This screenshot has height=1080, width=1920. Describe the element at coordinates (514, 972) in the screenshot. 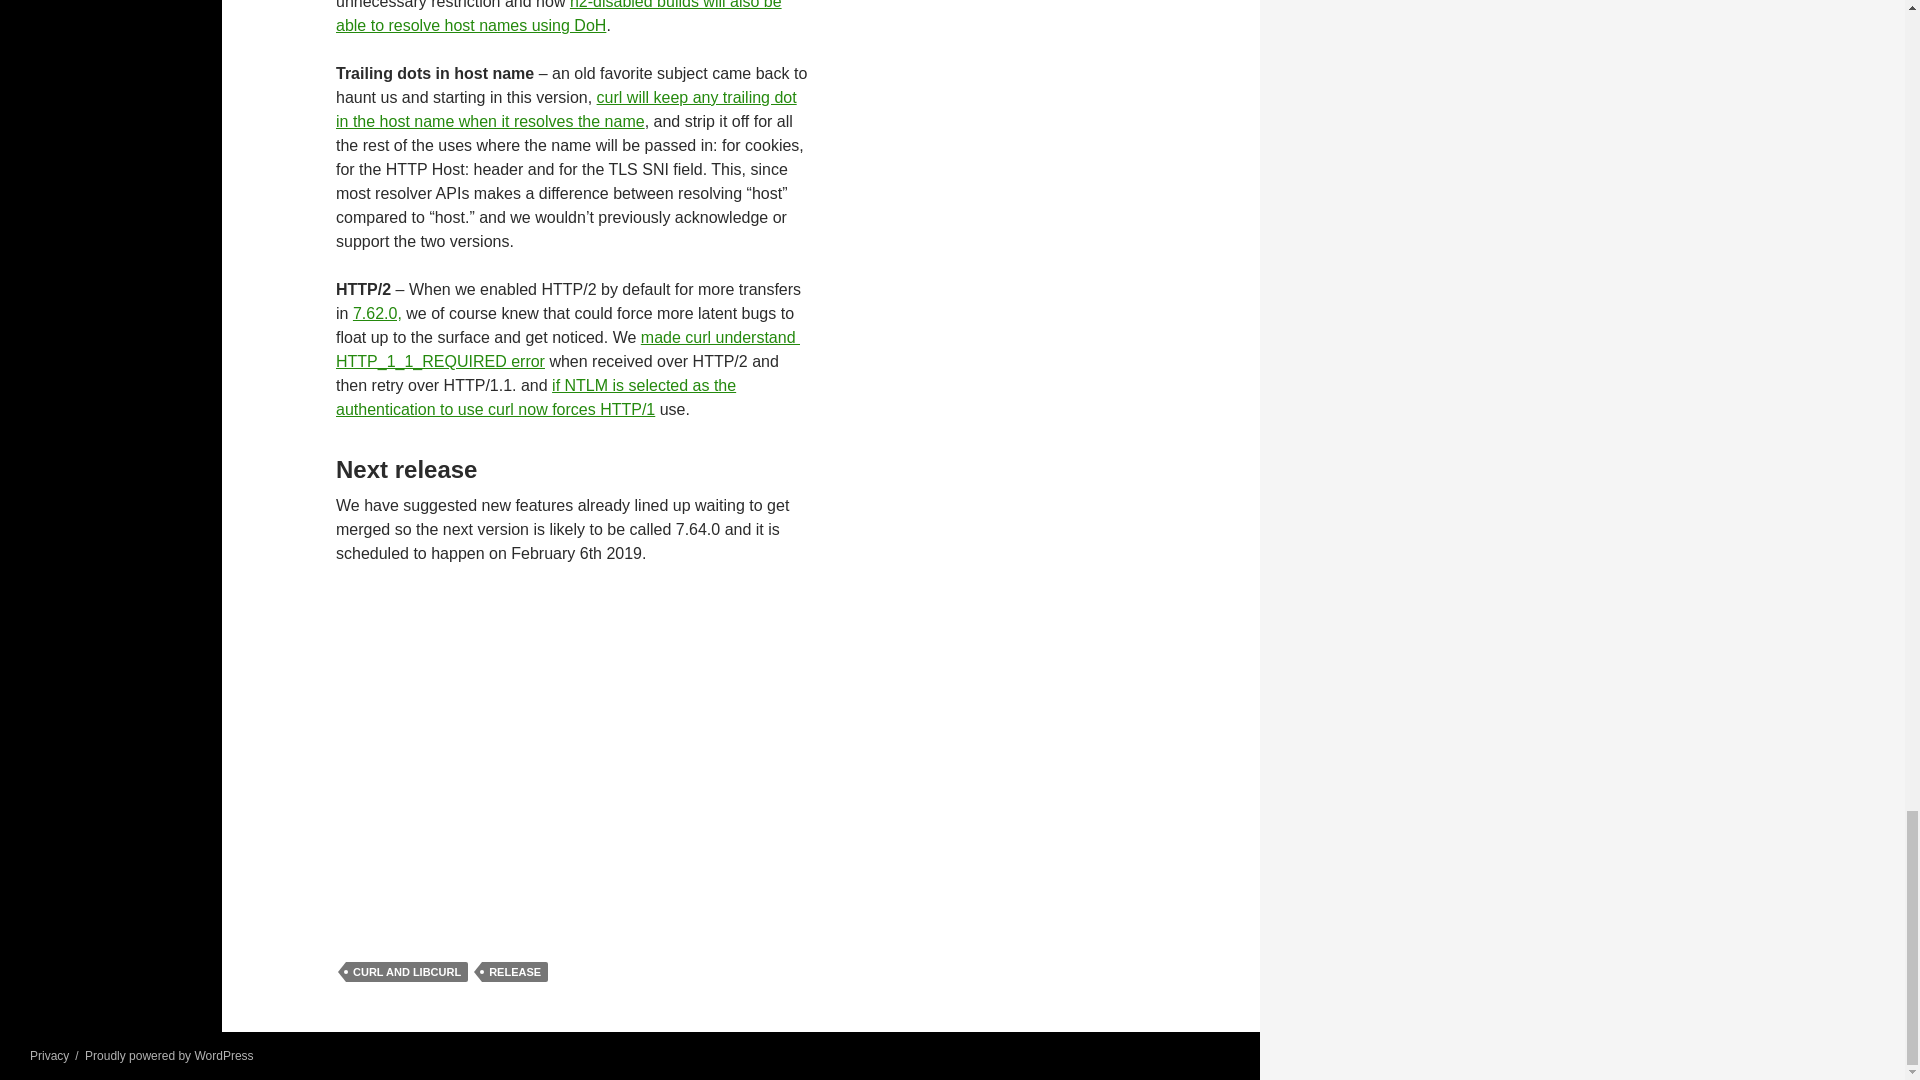

I see `RELEASE` at that location.